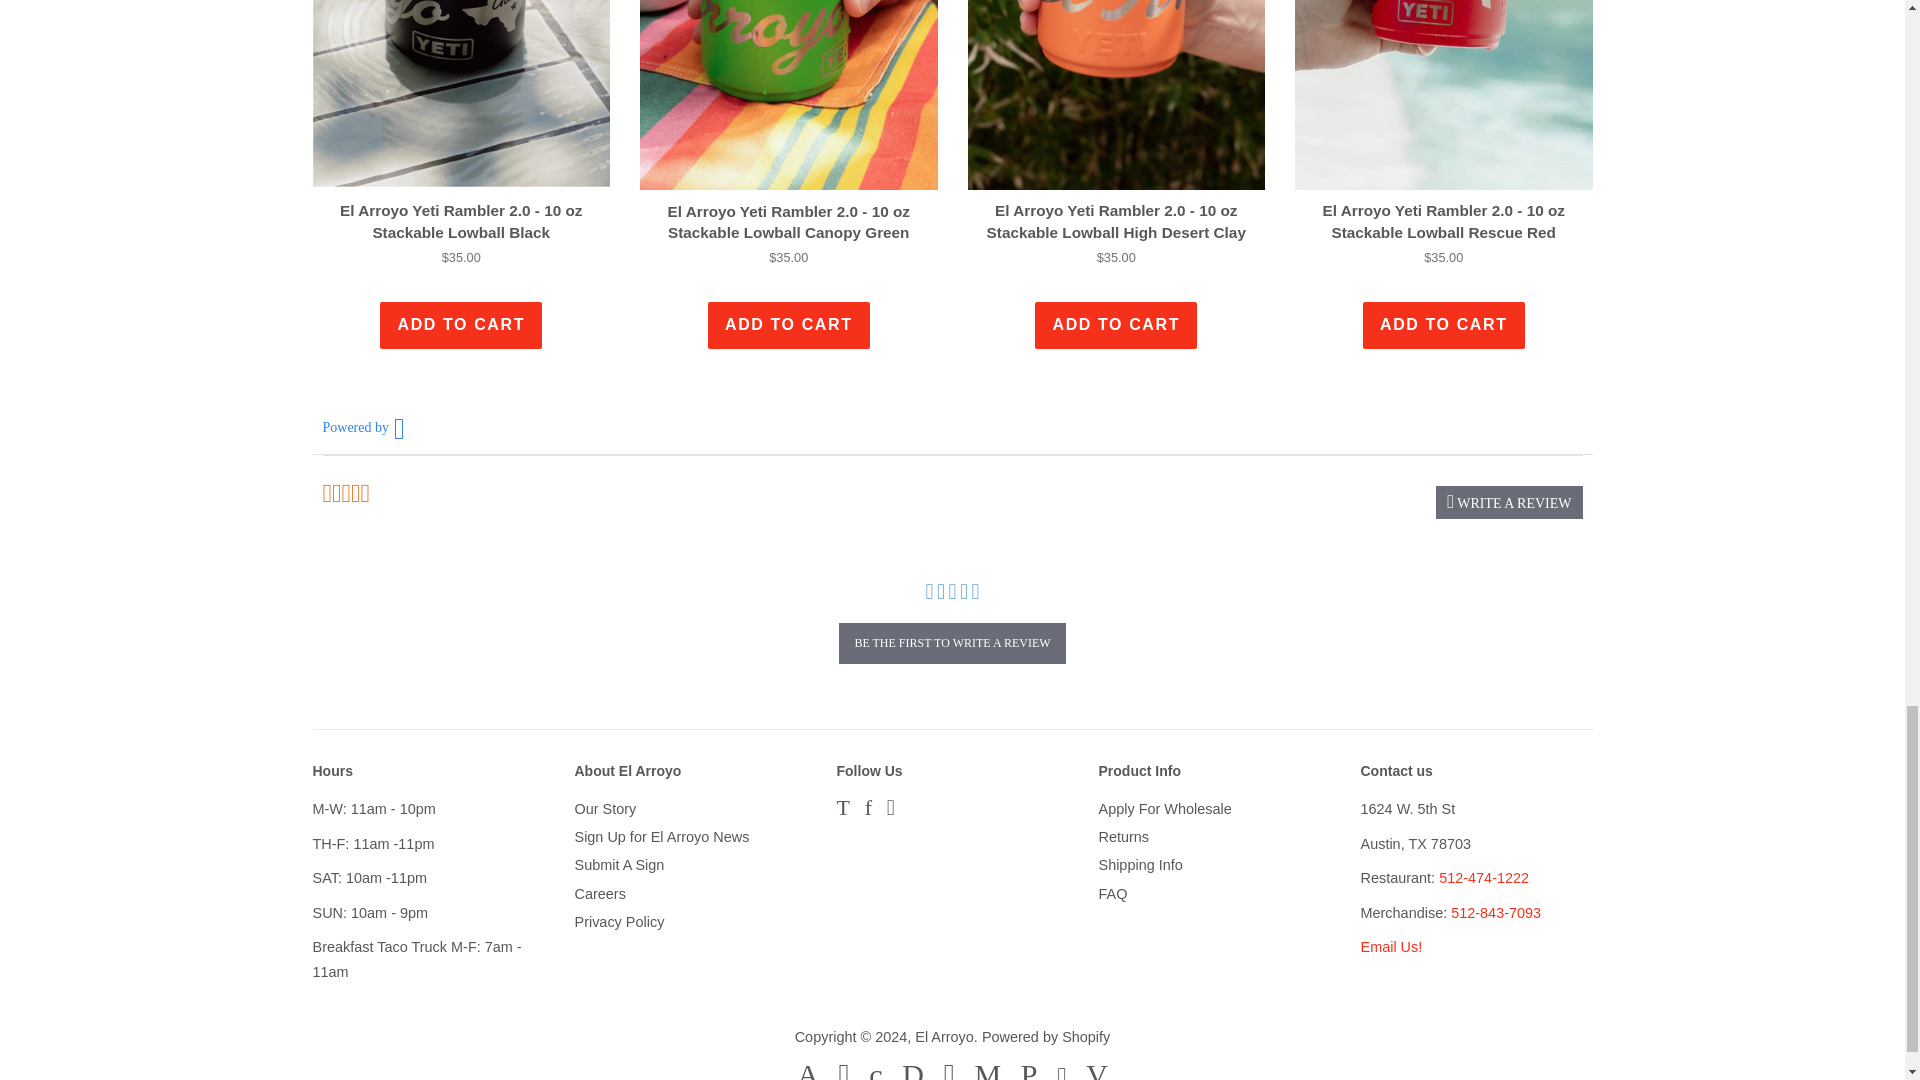 The width and height of the screenshot is (1920, 1080). Describe the element at coordinates (1496, 913) in the screenshot. I see `tel:5128437093` at that location.